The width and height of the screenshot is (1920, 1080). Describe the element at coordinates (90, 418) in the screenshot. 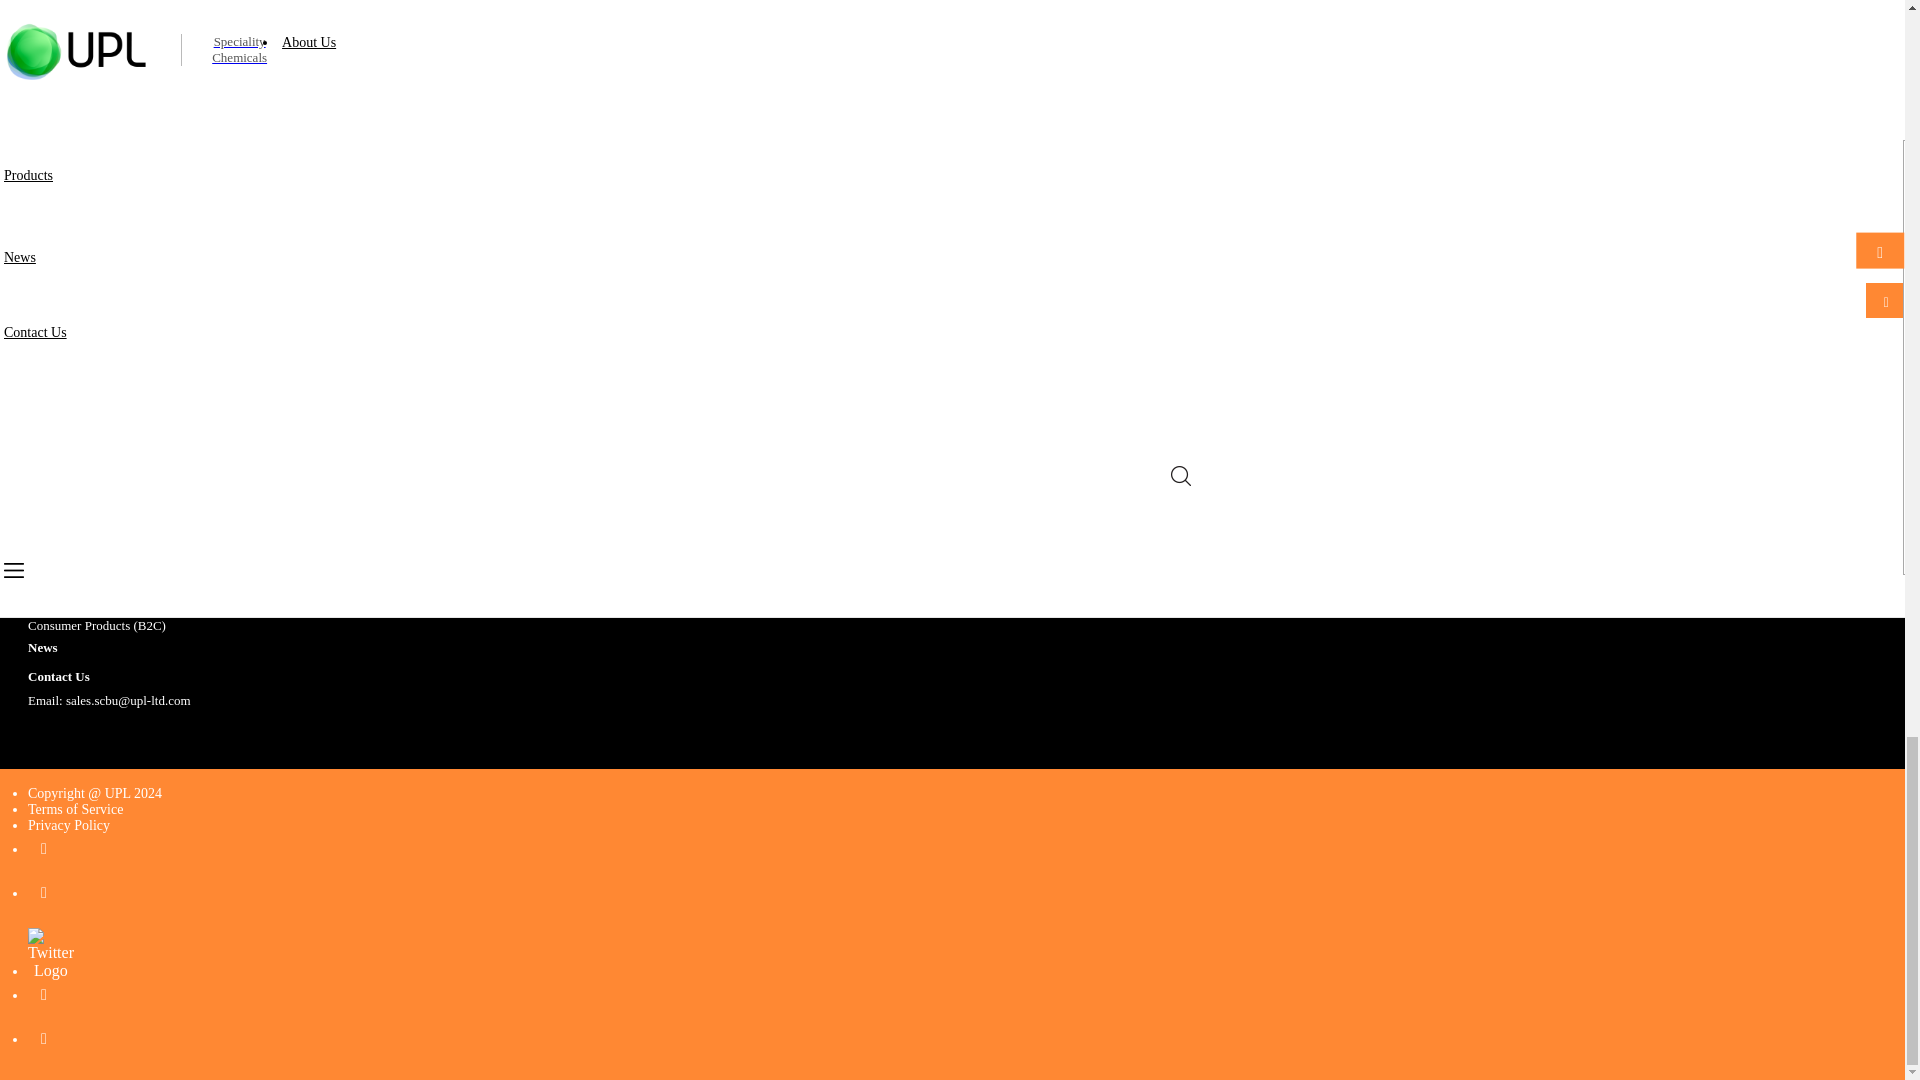

I see `Phosphorus Derivatives` at that location.